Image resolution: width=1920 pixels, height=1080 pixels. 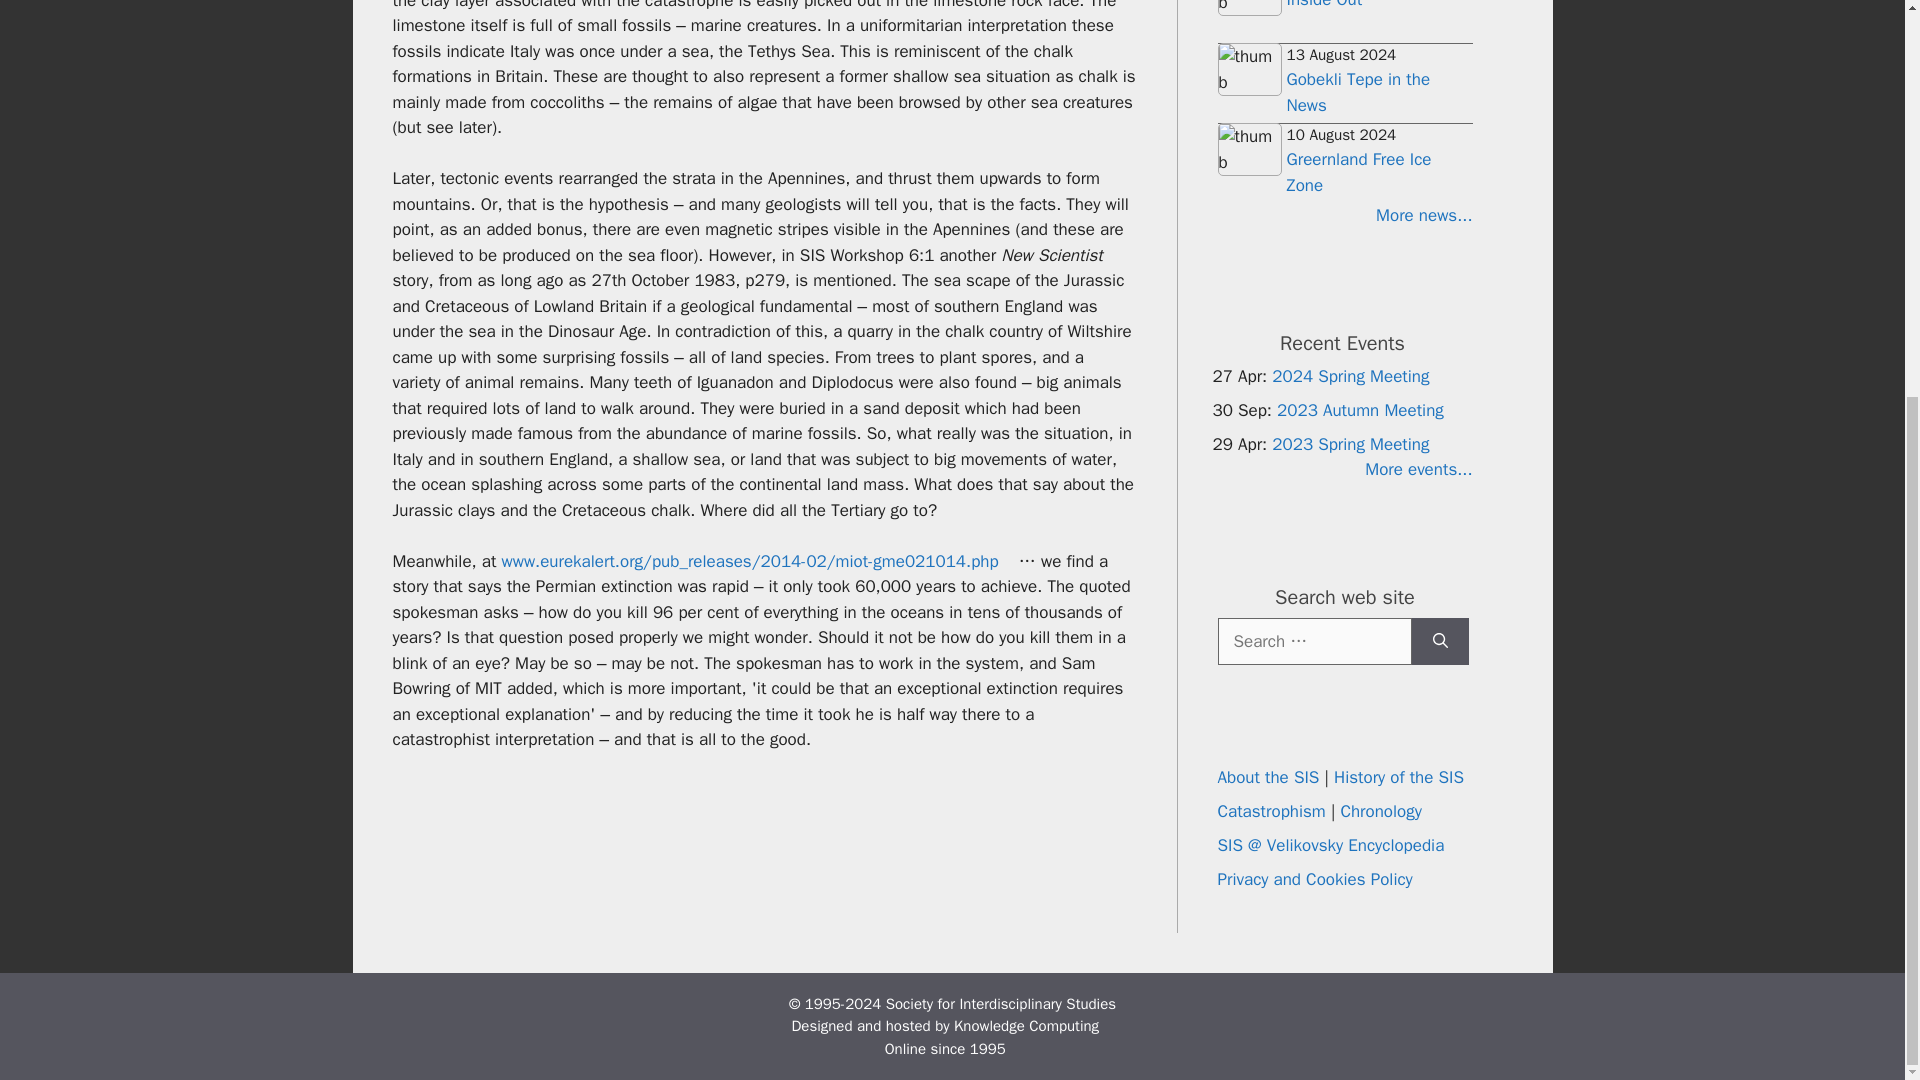 What do you see at coordinates (1324, 4) in the screenshot?
I see `Inside Out` at bounding box center [1324, 4].